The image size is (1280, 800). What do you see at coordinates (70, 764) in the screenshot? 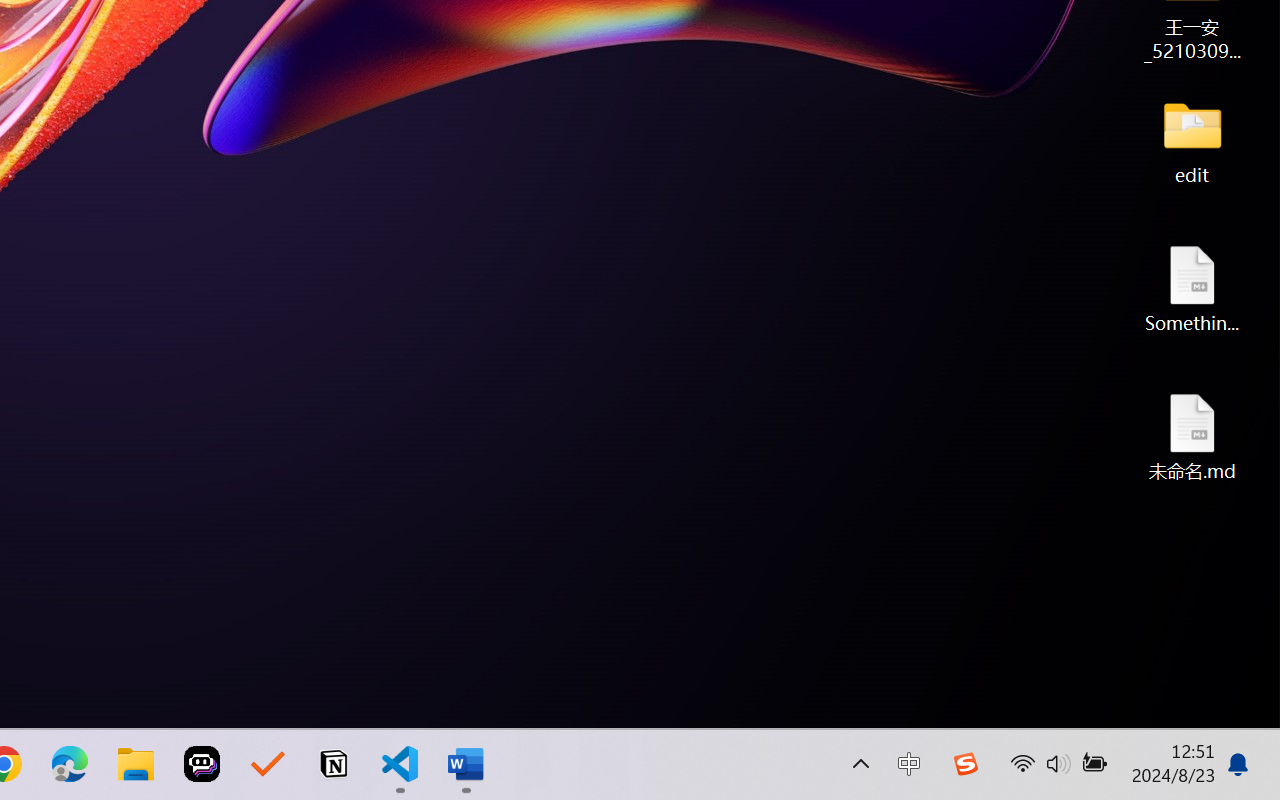
I see `Microsoft Edge` at bounding box center [70, 764].